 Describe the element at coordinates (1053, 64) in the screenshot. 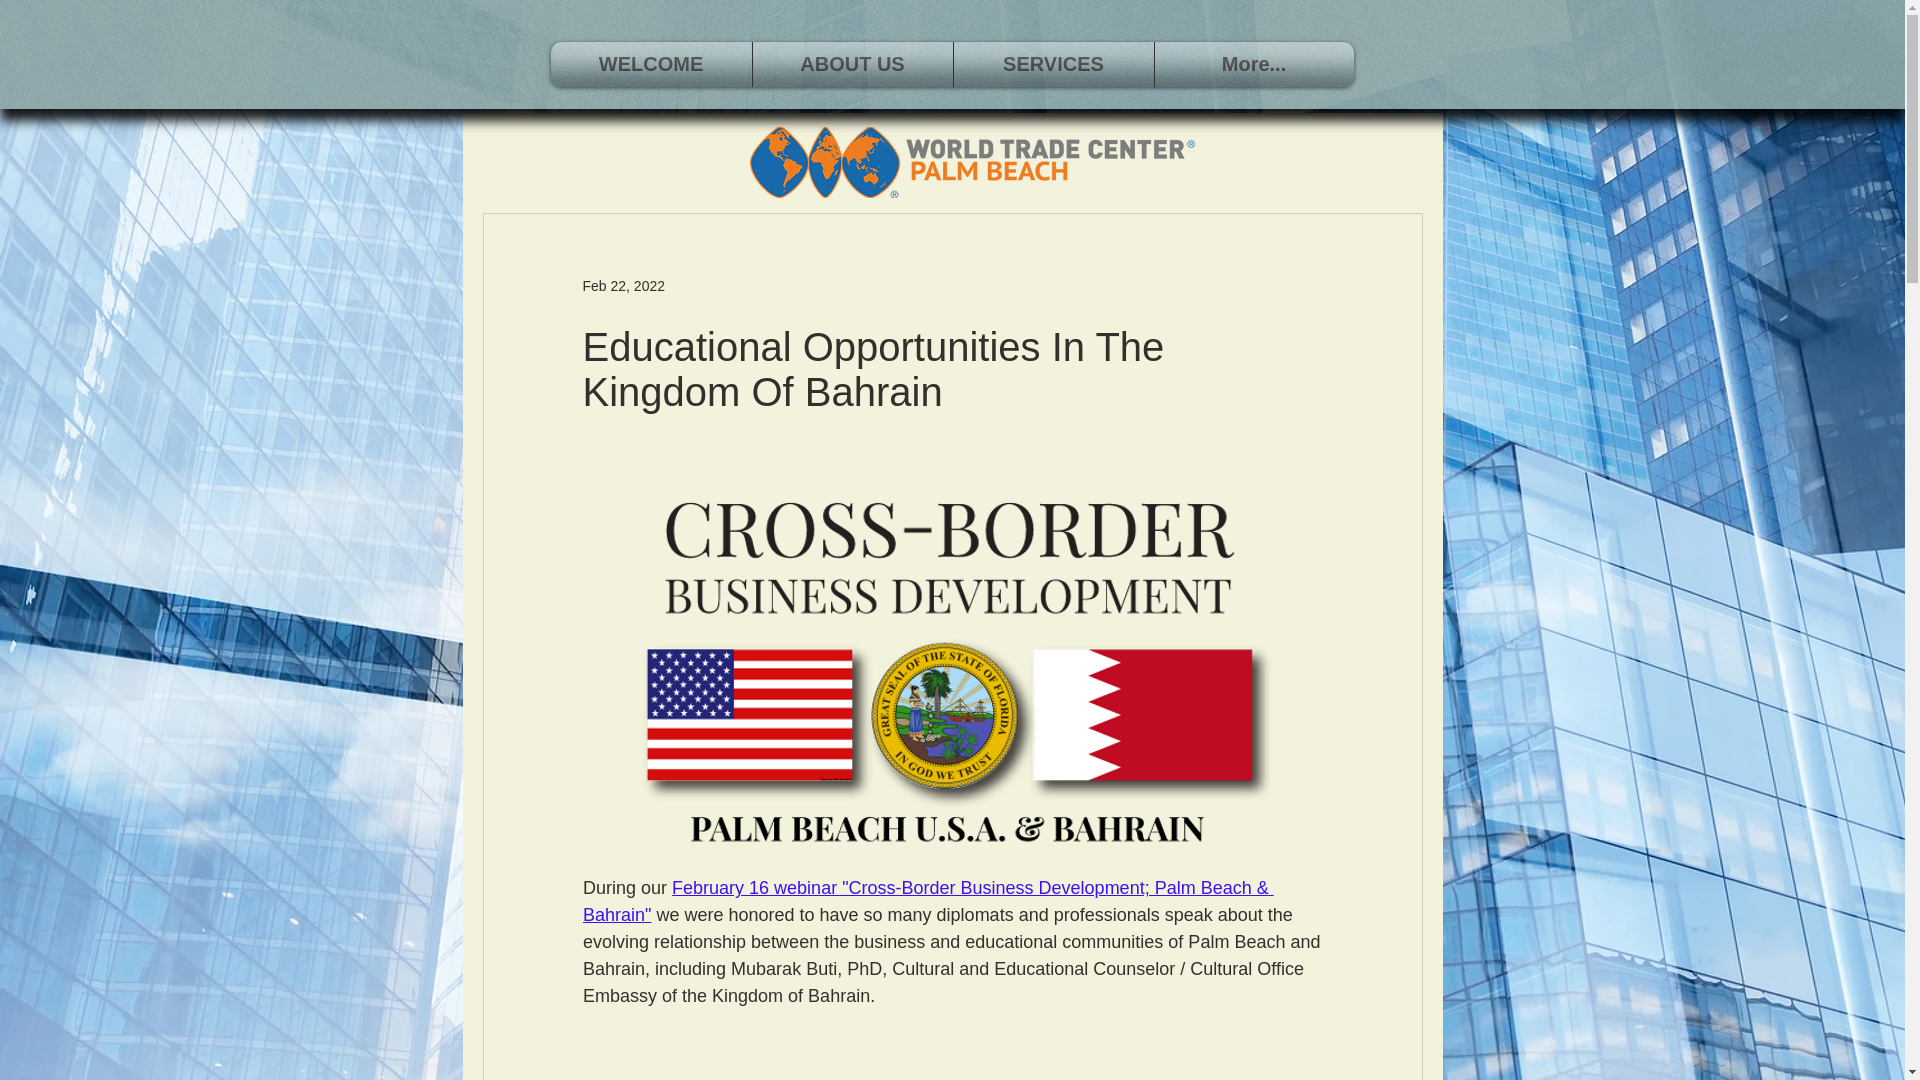

I see `SERVICES` at that location.